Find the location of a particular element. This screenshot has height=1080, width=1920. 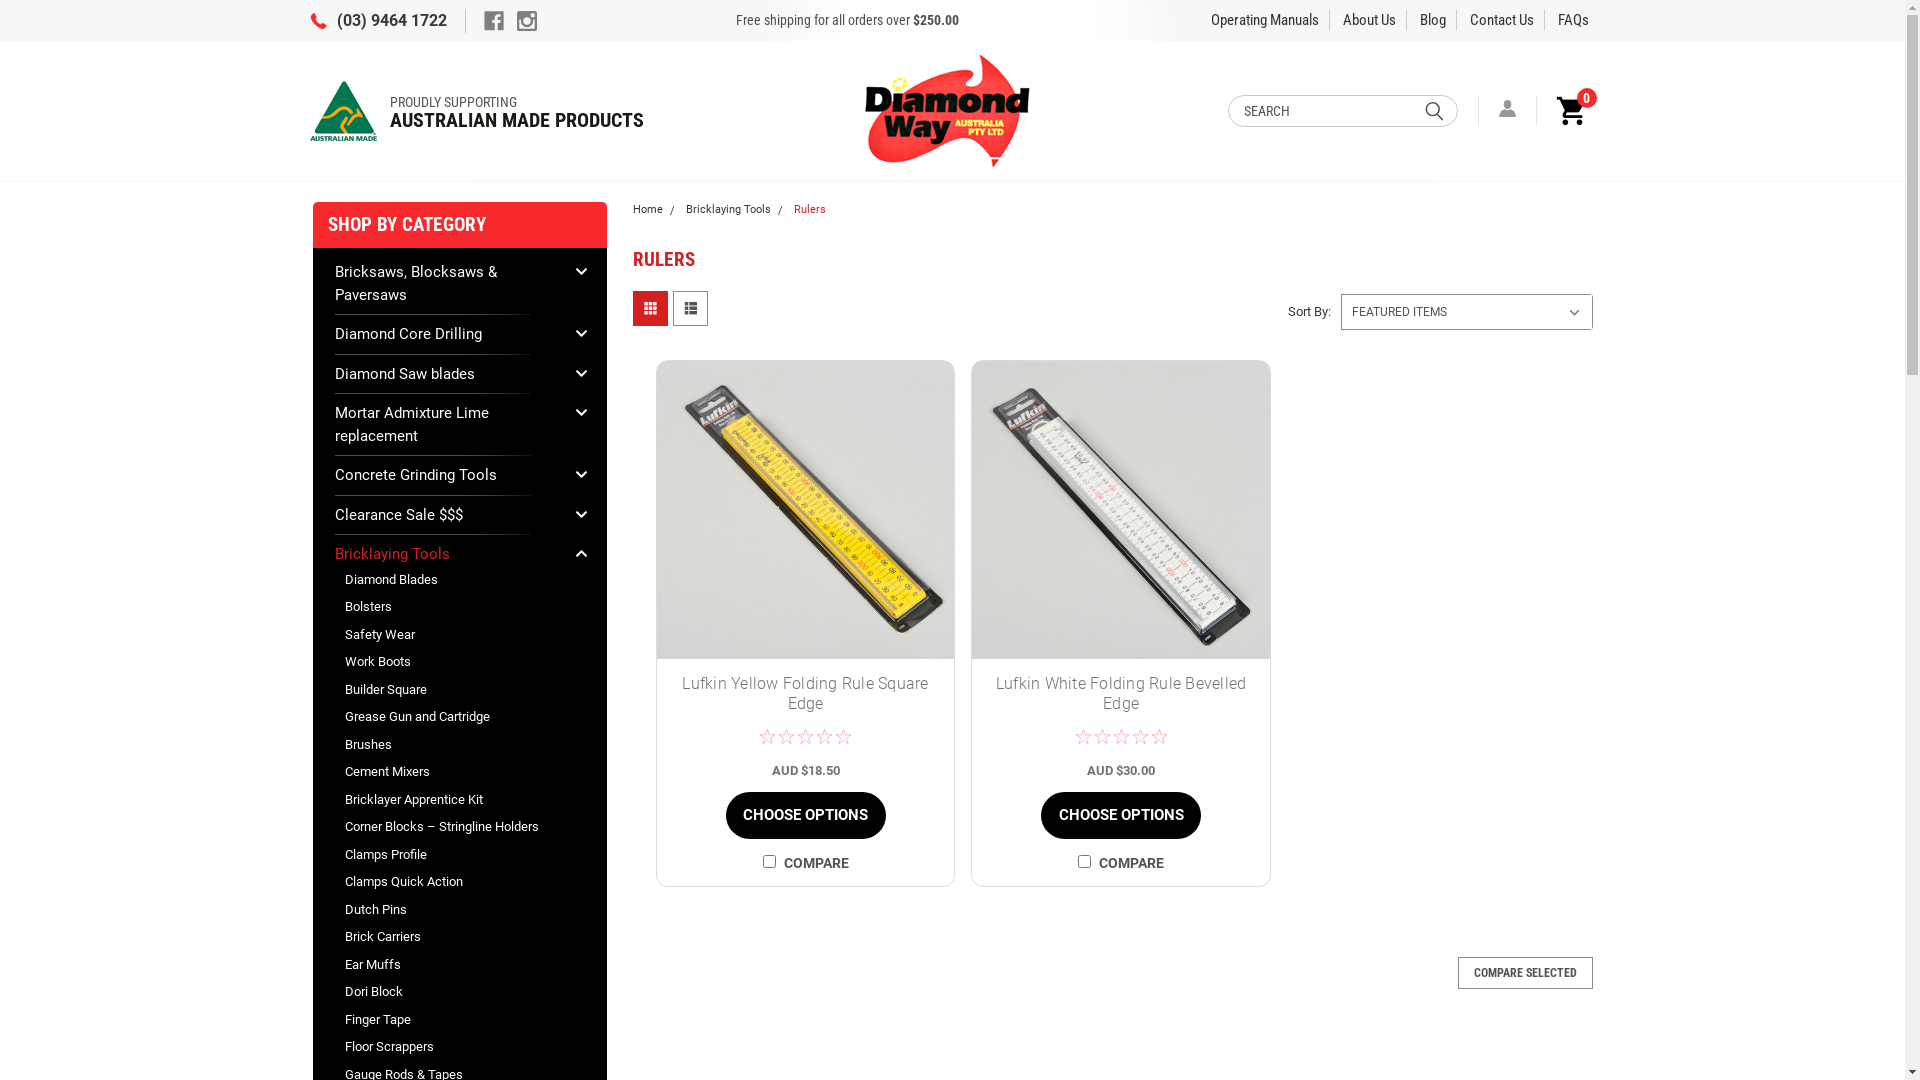

Bricklaying Tools is located at coordinates (448, 554).